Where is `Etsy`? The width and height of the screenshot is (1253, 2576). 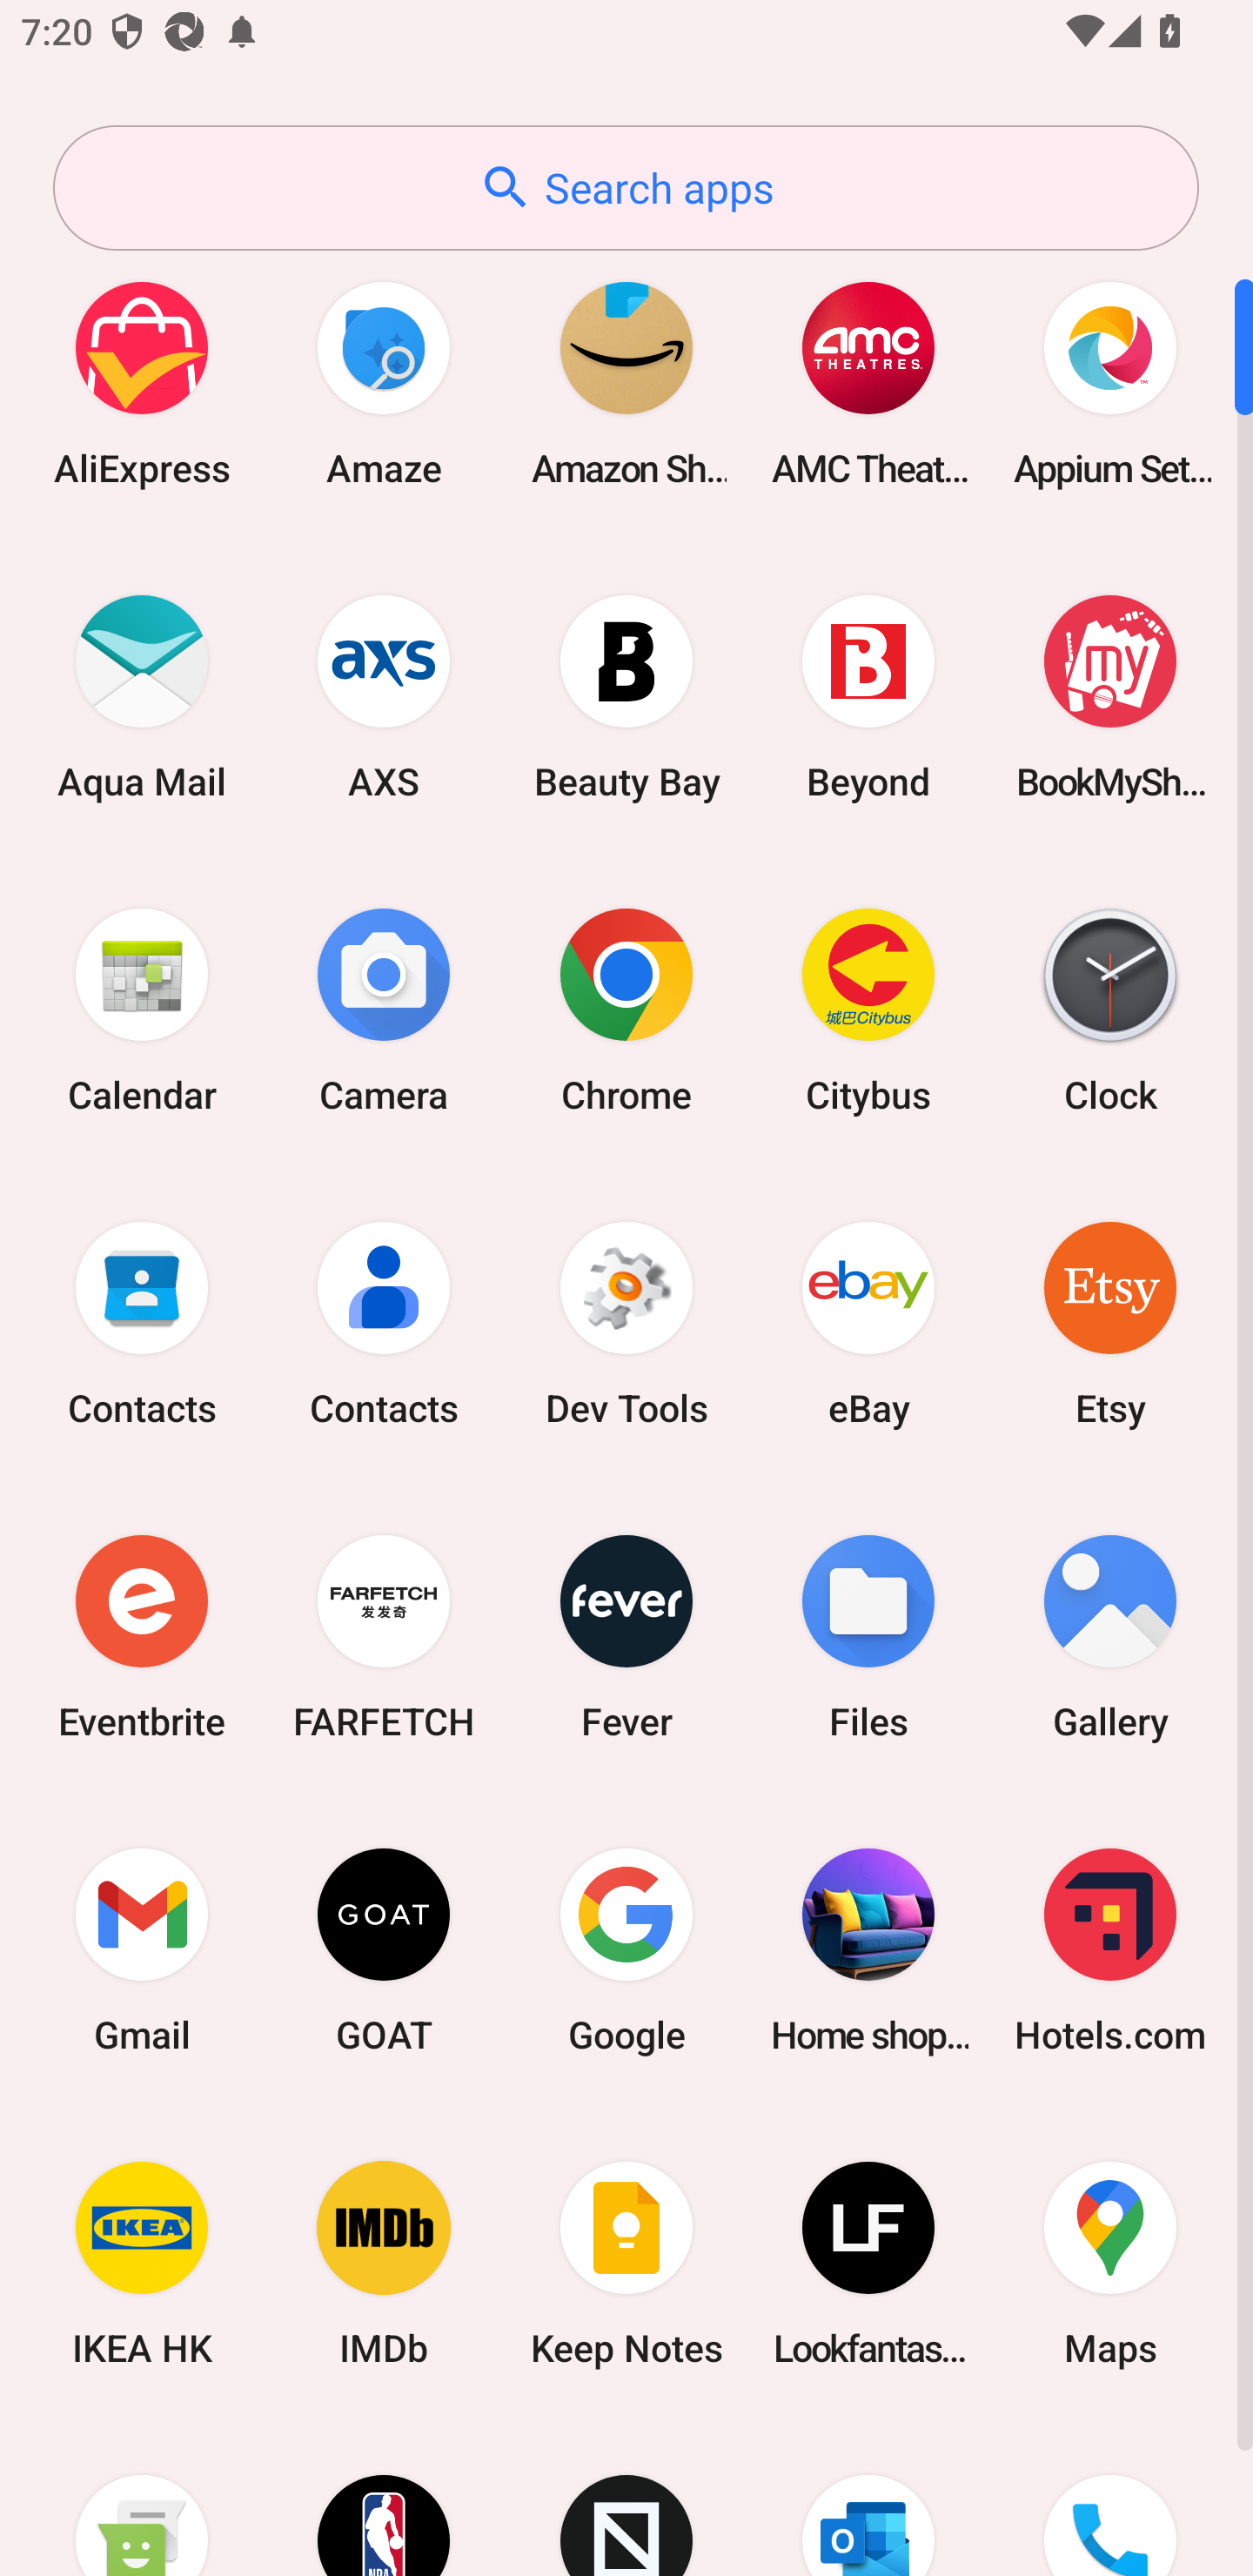 Etsy is located at coordinates (1110, 1323).